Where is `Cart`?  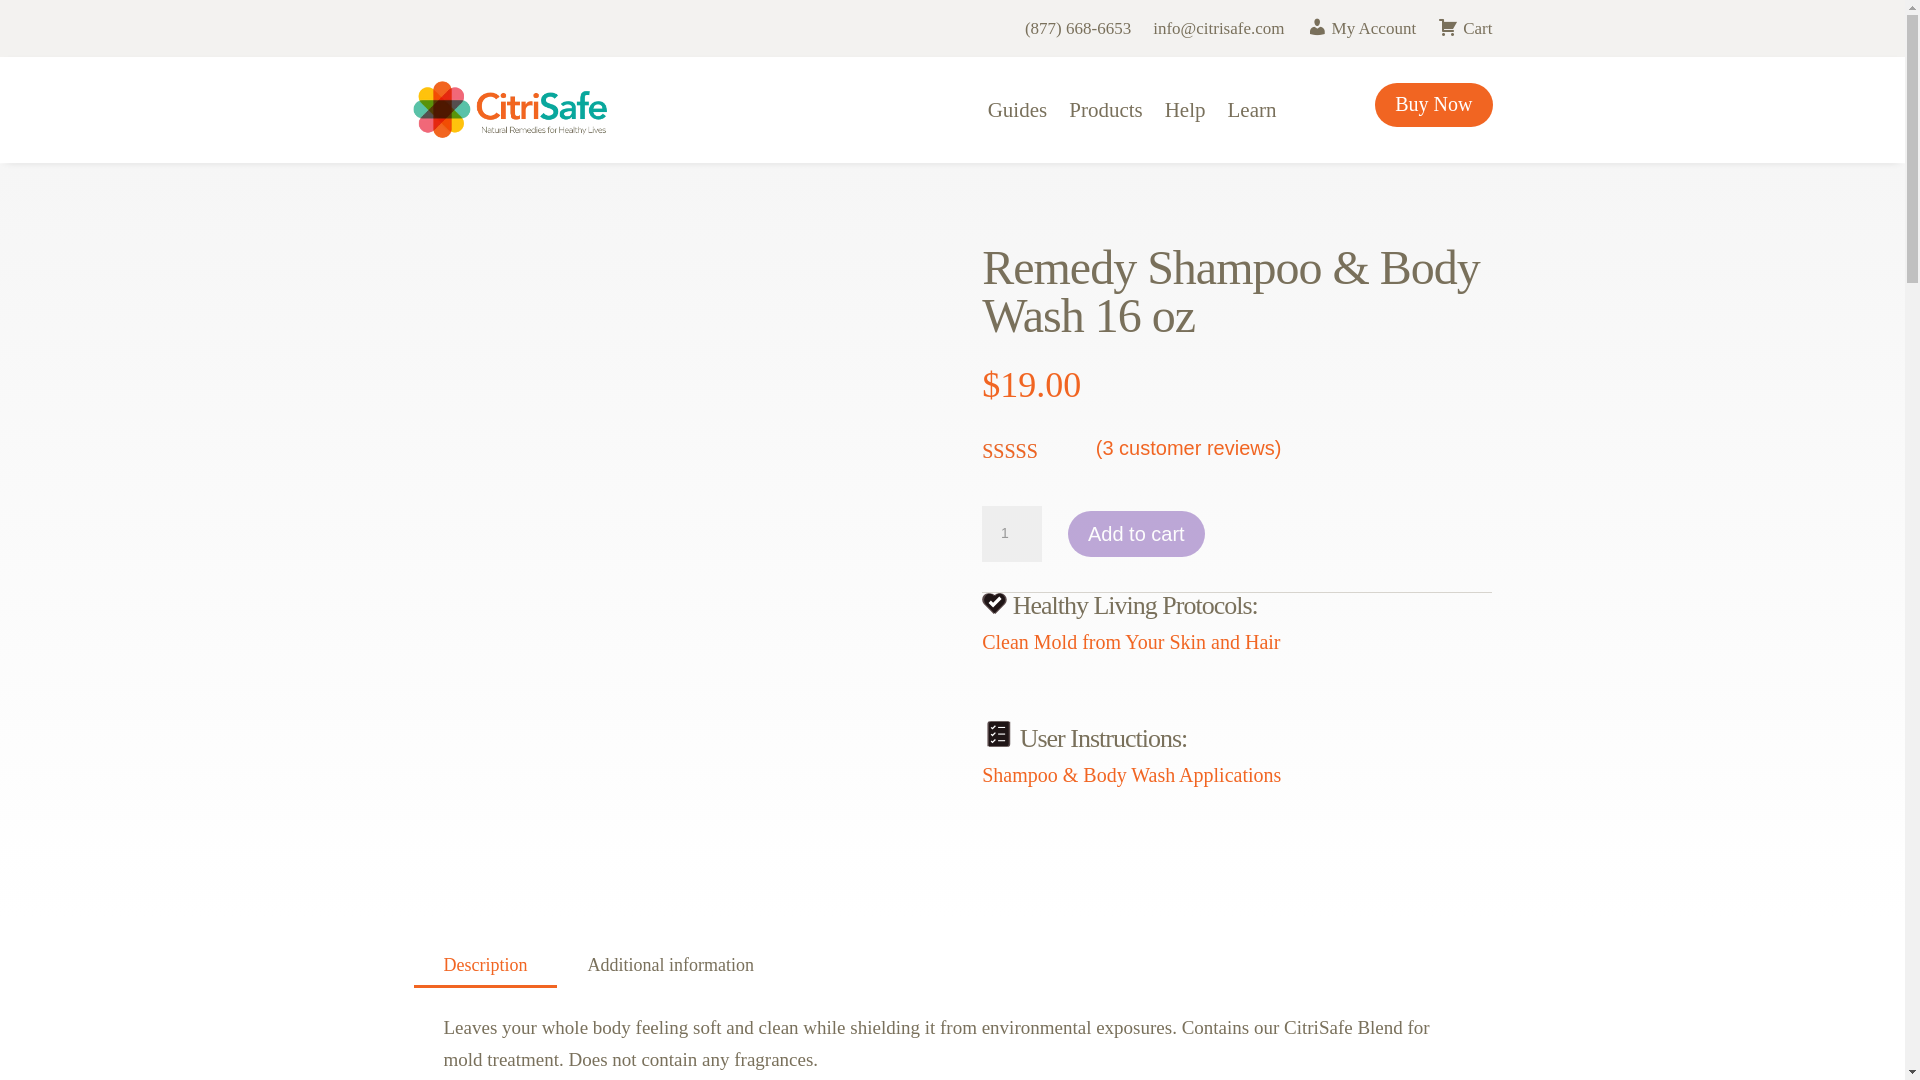 Cart is located at coordinates (1464, 34).